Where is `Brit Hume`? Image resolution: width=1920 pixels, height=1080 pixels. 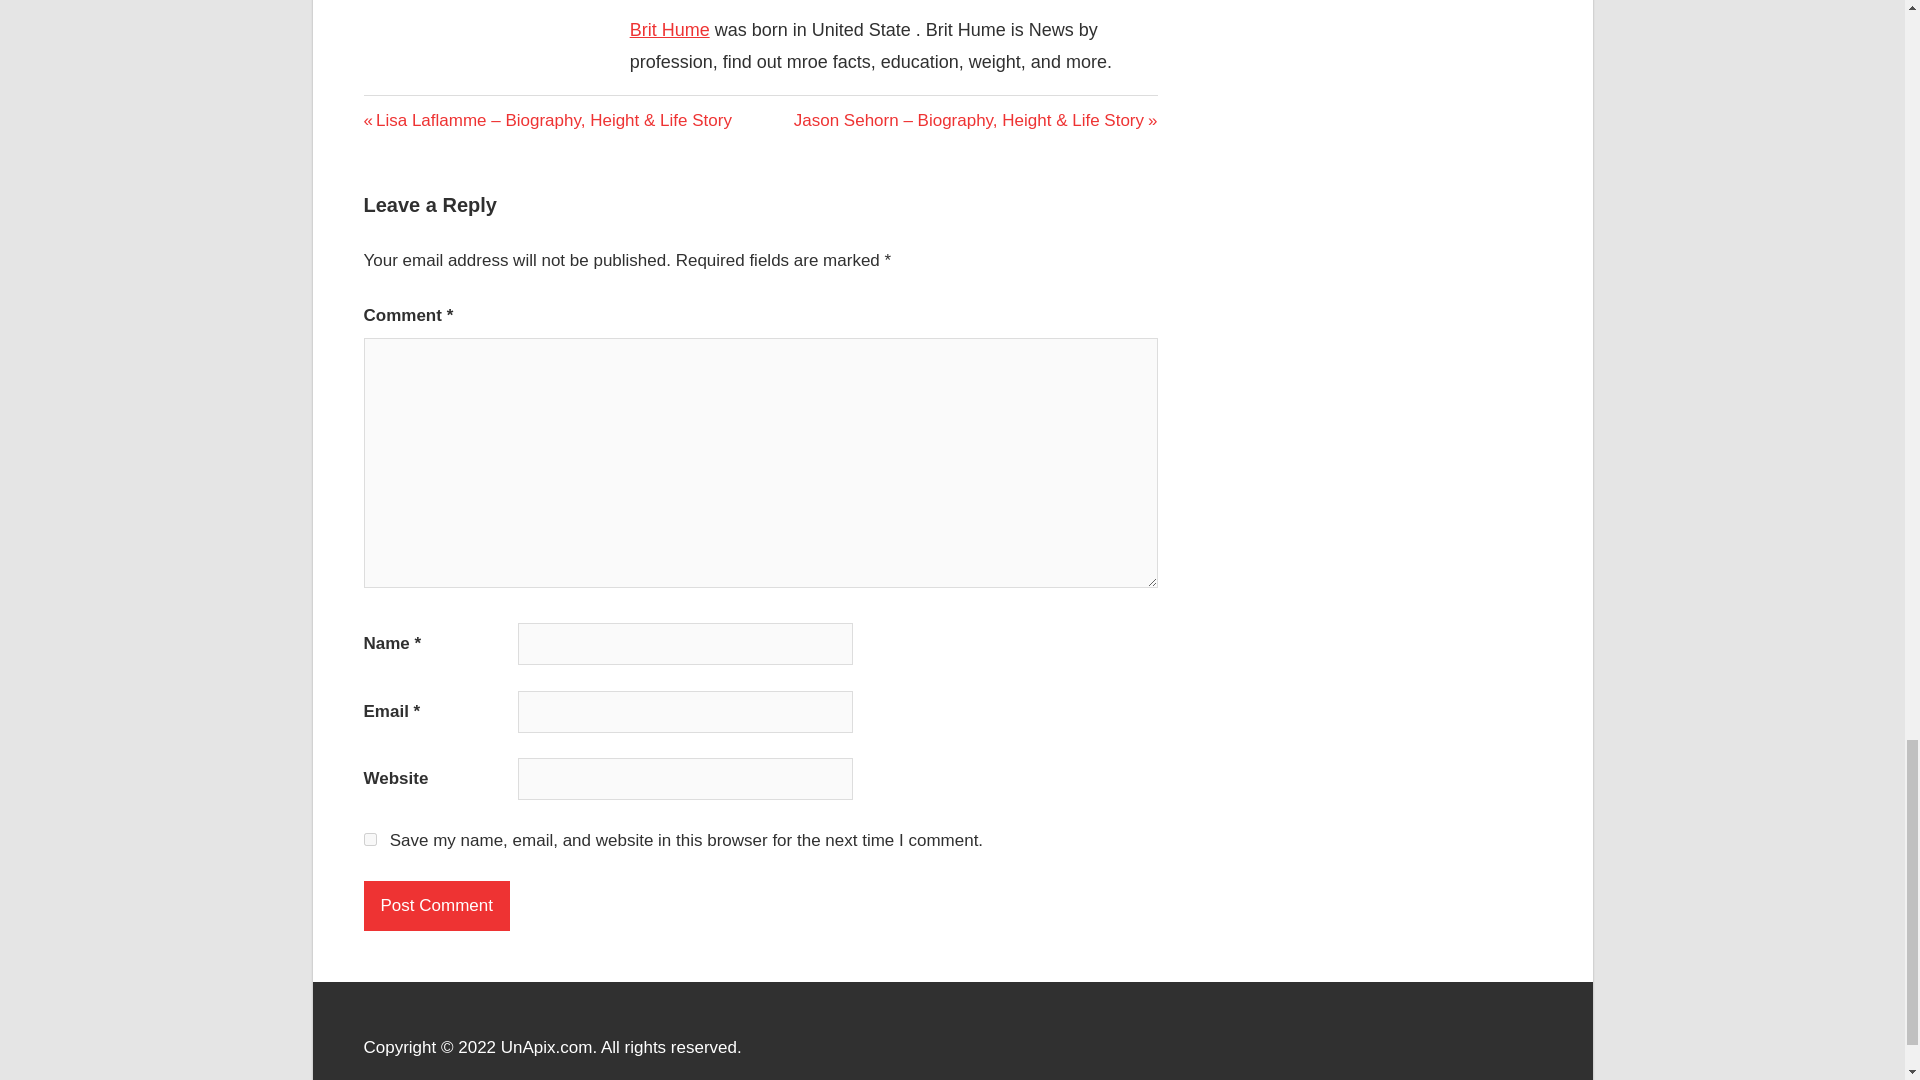 Brit Hume is located at coordinates (670, 30).